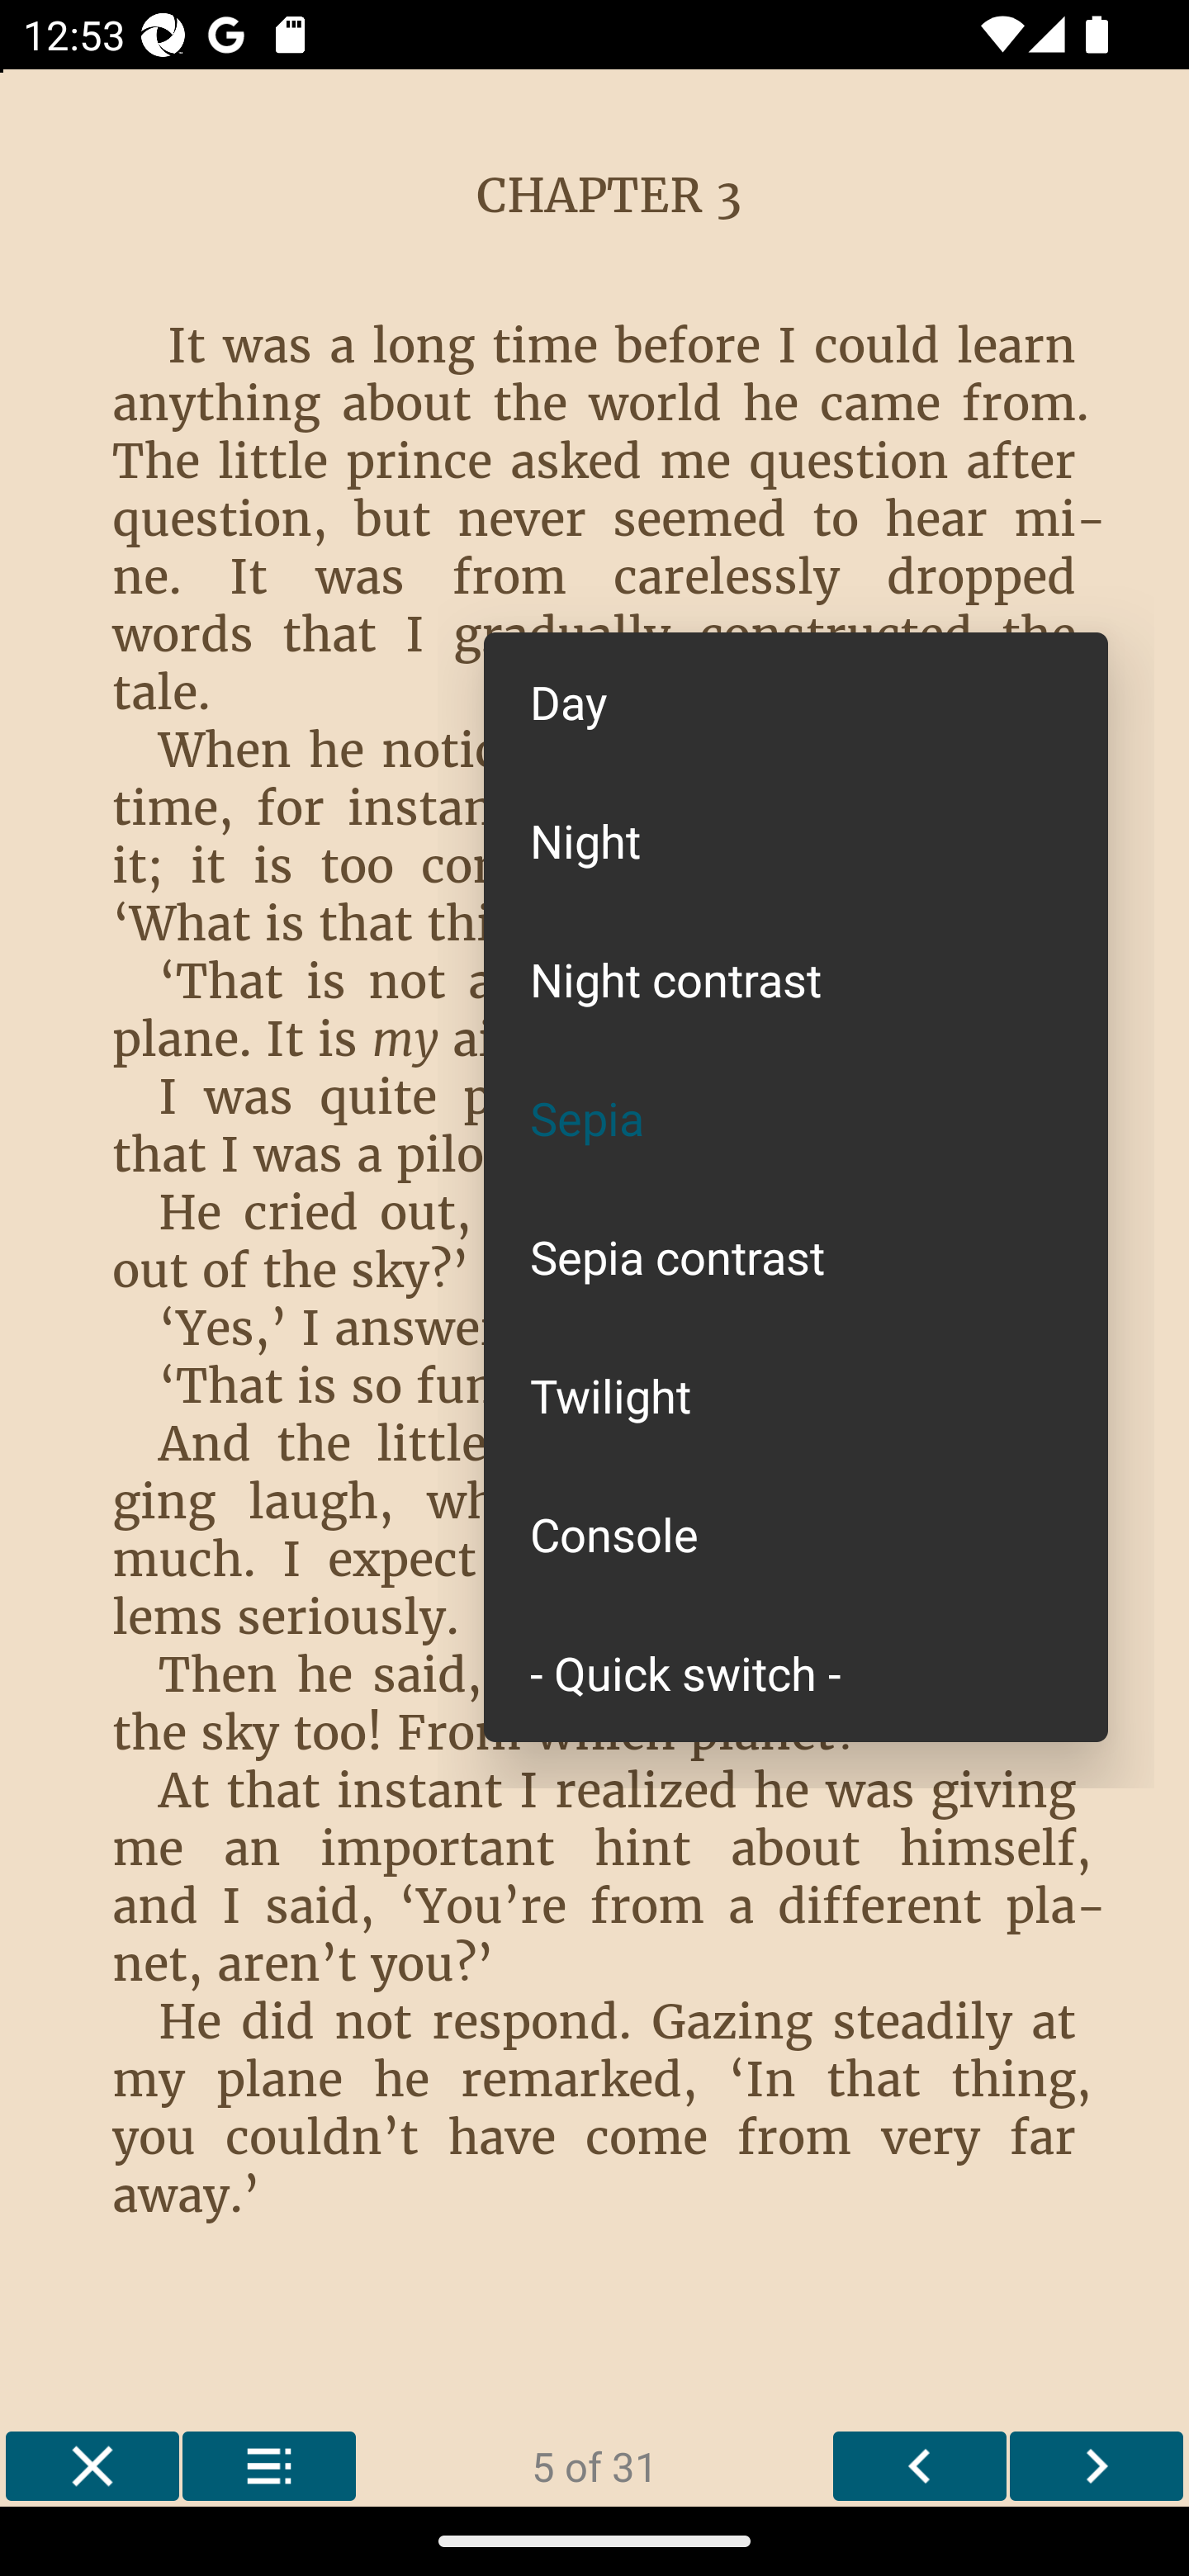 The height and width of the screenshot is (2576, 1189). Describe the element at coordinates (796, 1118) in the screenshot. I see `Sepia` at that location.